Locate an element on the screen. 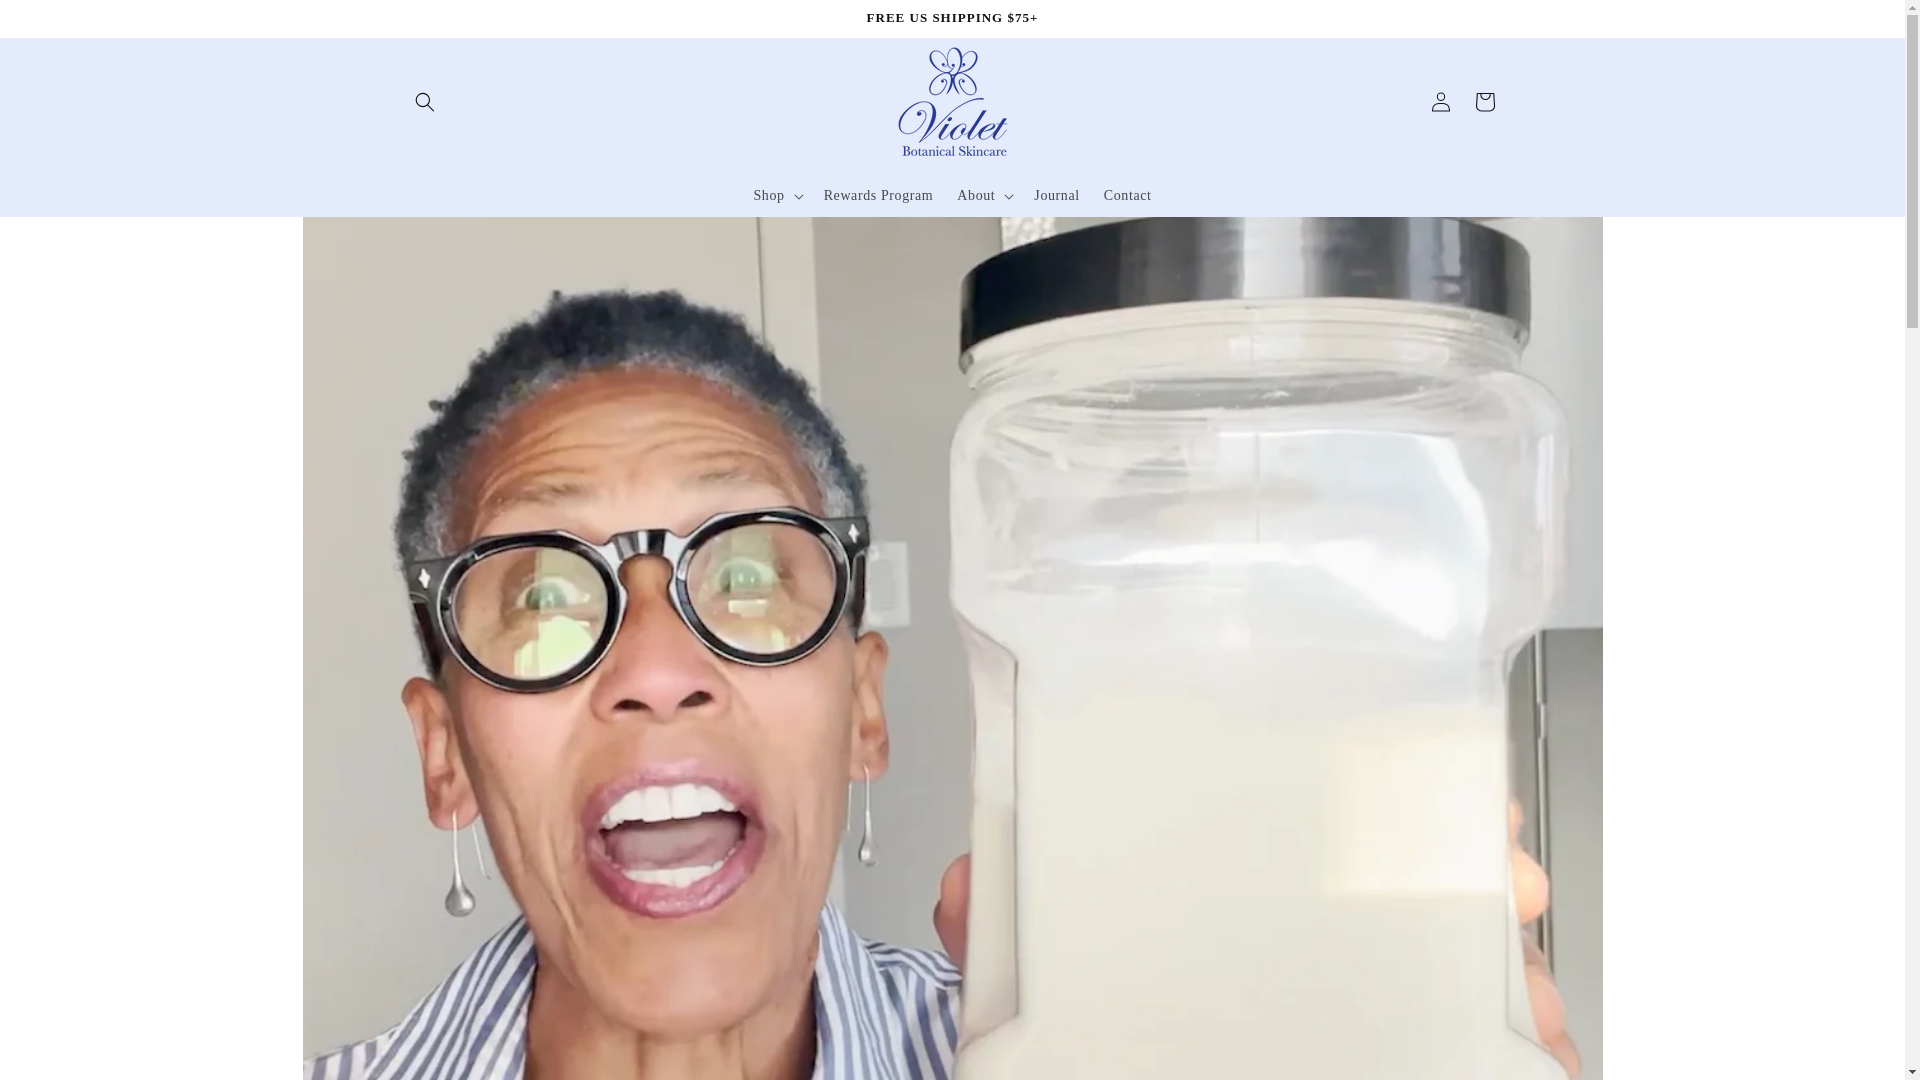 This screenshot has height=1080, width=1920. Rewards Program is located at coordinates (879, 194).